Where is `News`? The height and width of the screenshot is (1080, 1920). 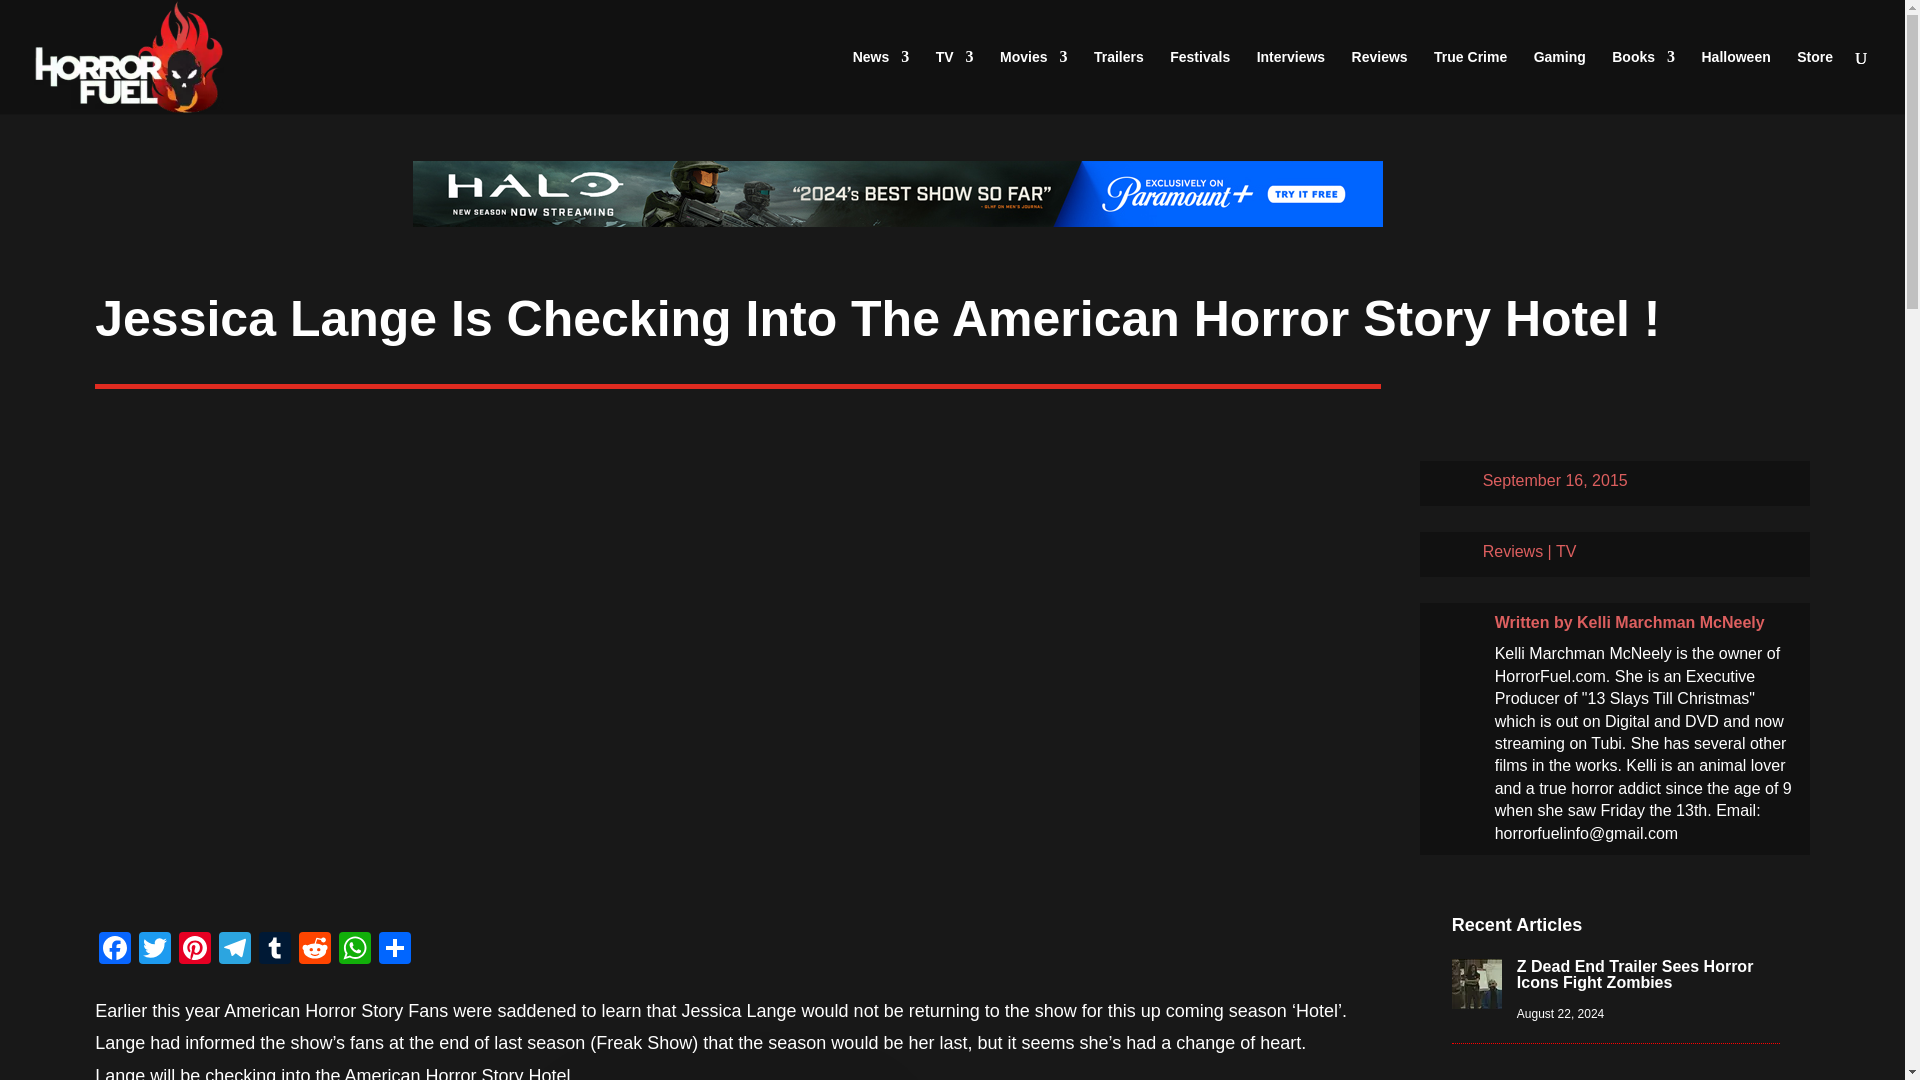 News is located at coordinates (881, 82).